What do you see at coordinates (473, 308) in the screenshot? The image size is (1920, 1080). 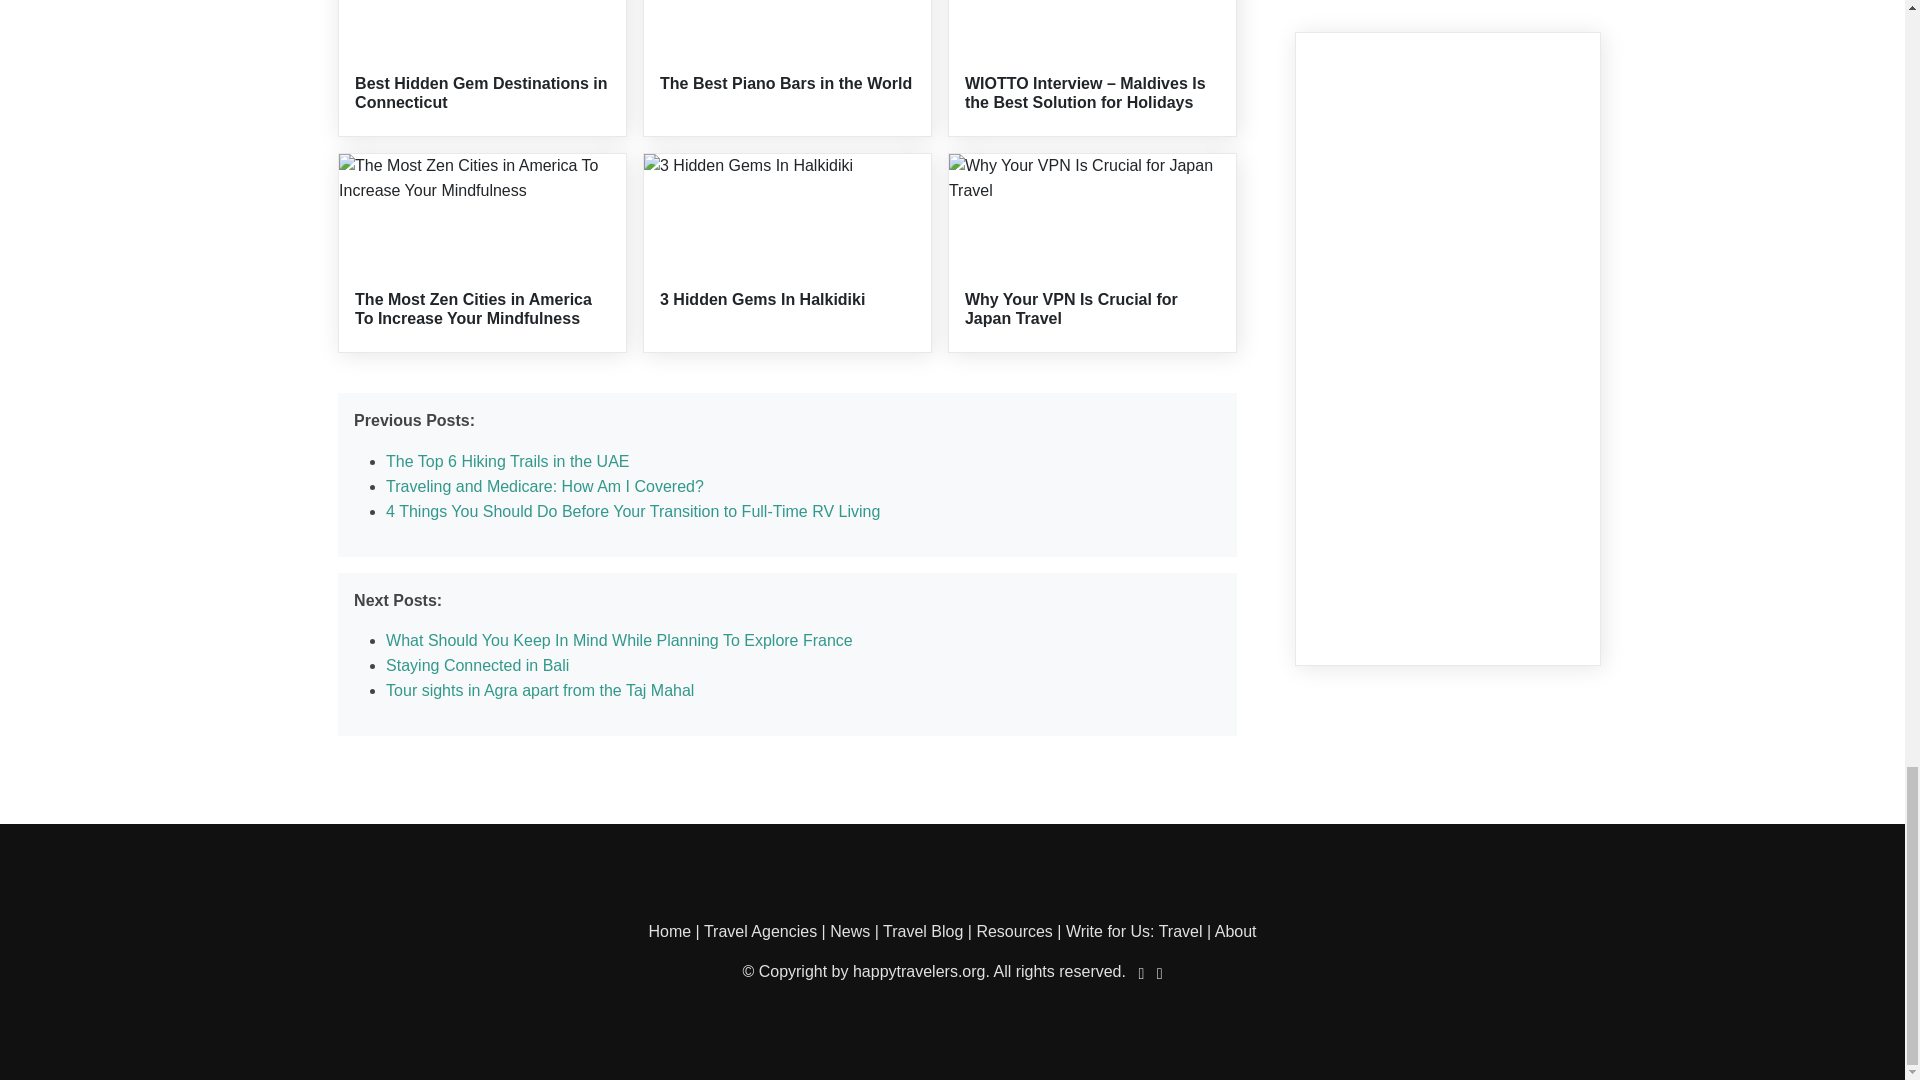 I see `The Most Zen Cities in America To Increase Your Mindfulness` at bounding box center [473, 308].